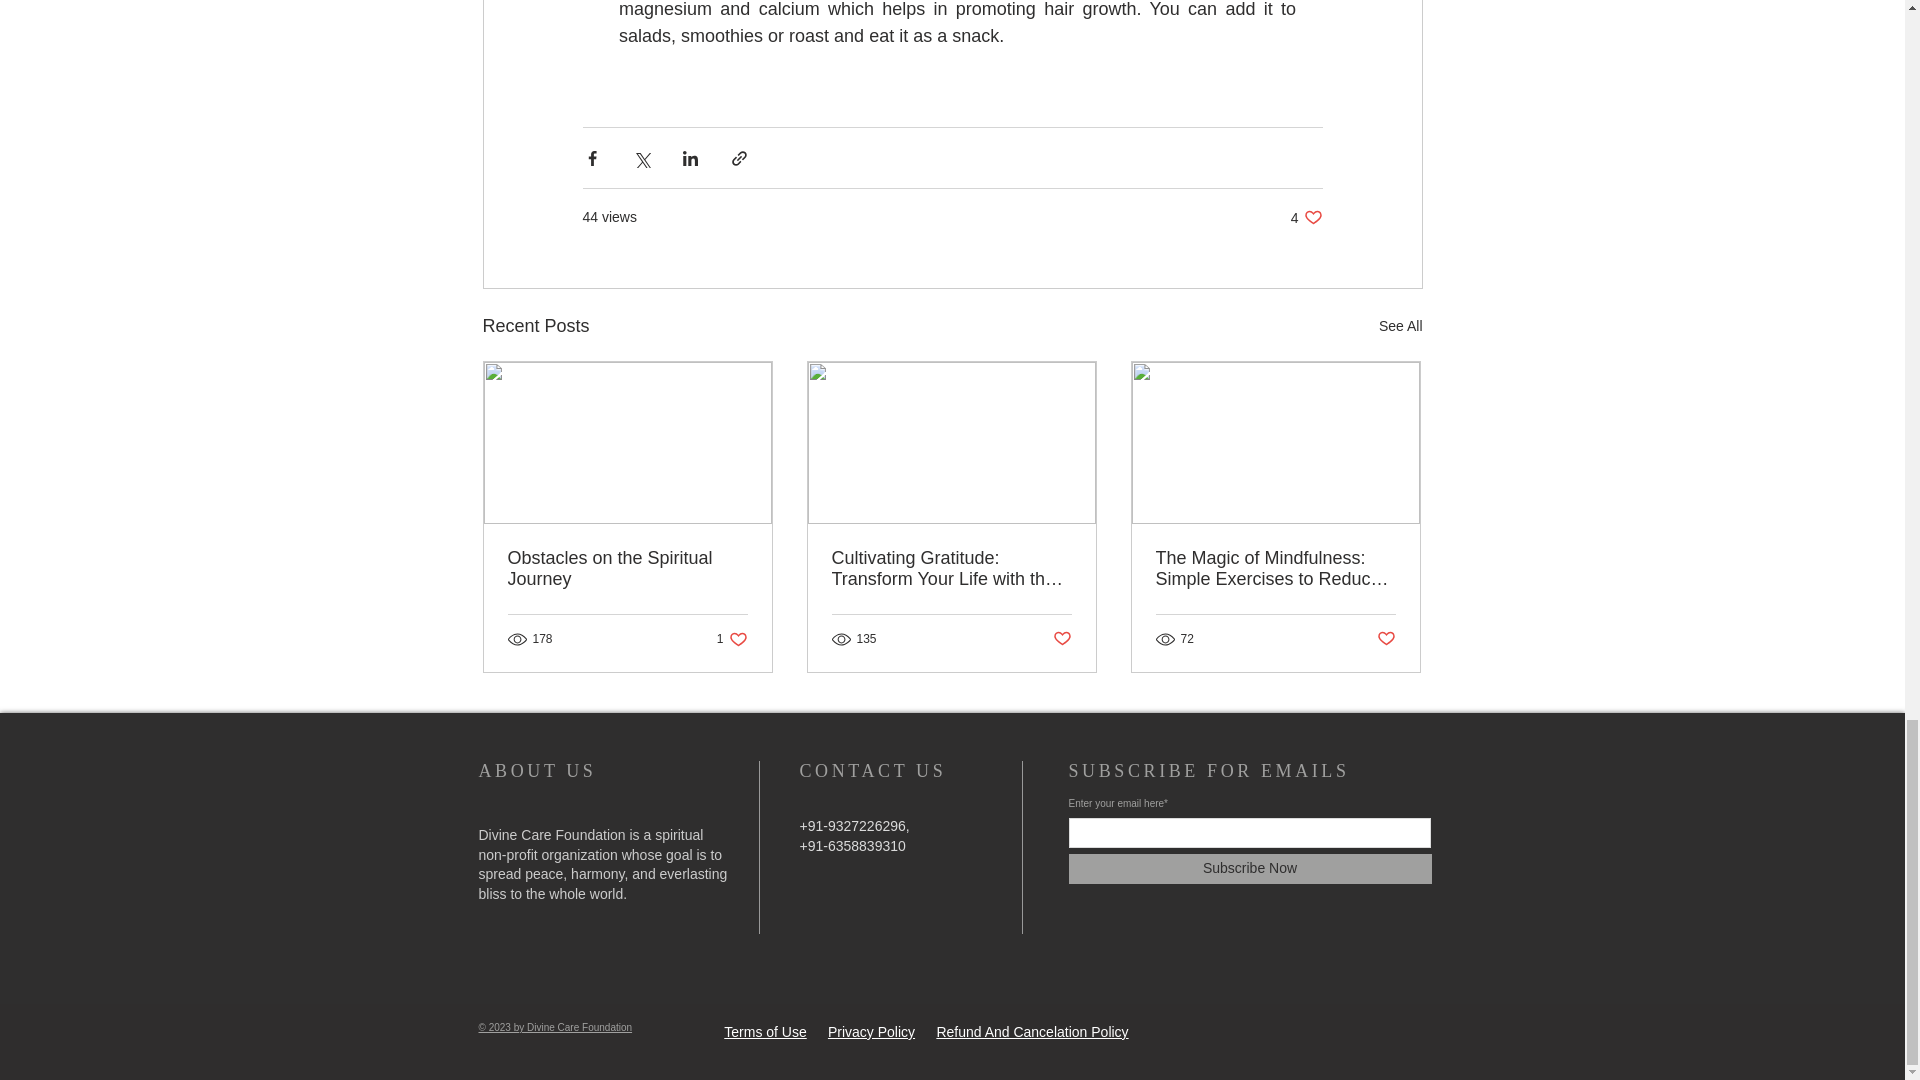 The width and height of the screenshot is (1920, 1080). I want to click on Post not marked as liked, so click(1062, 638).